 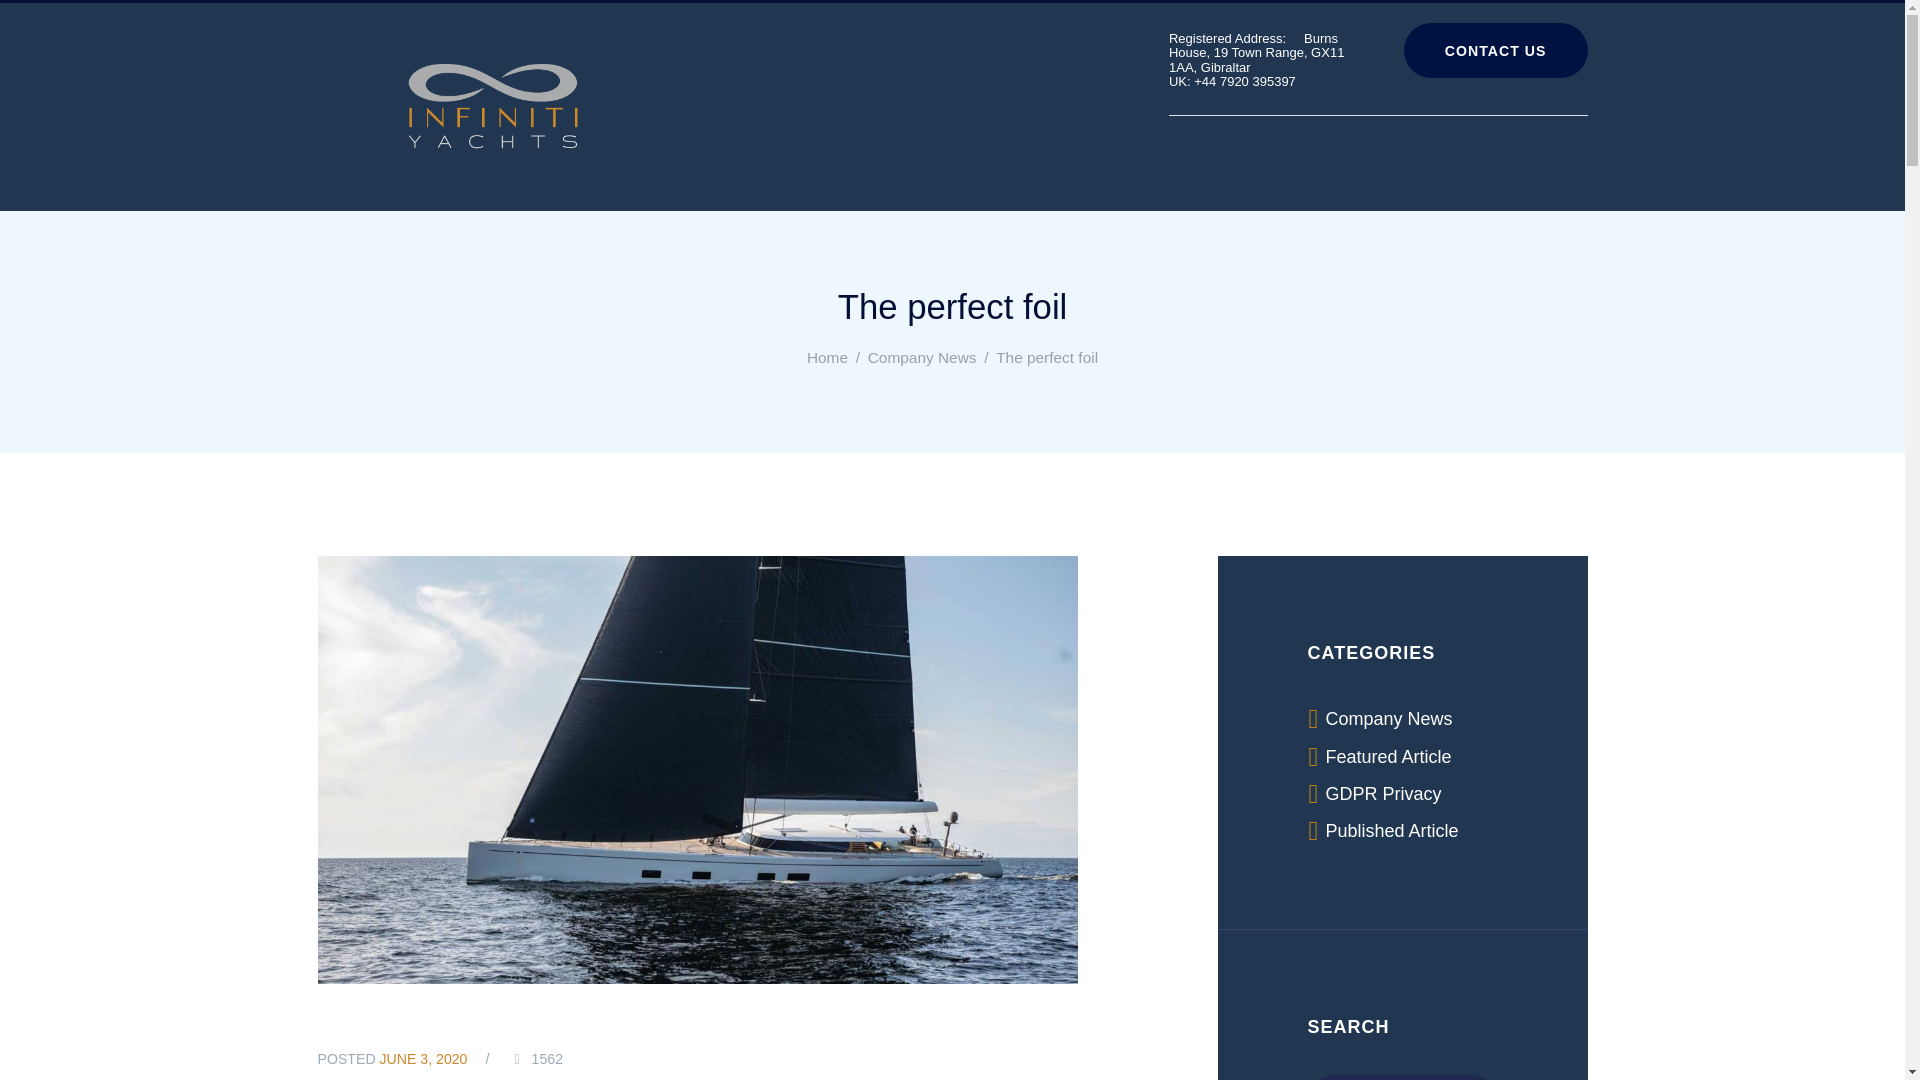 I want to click on JUNE 3, 2020, so click(x=424, y=1058).